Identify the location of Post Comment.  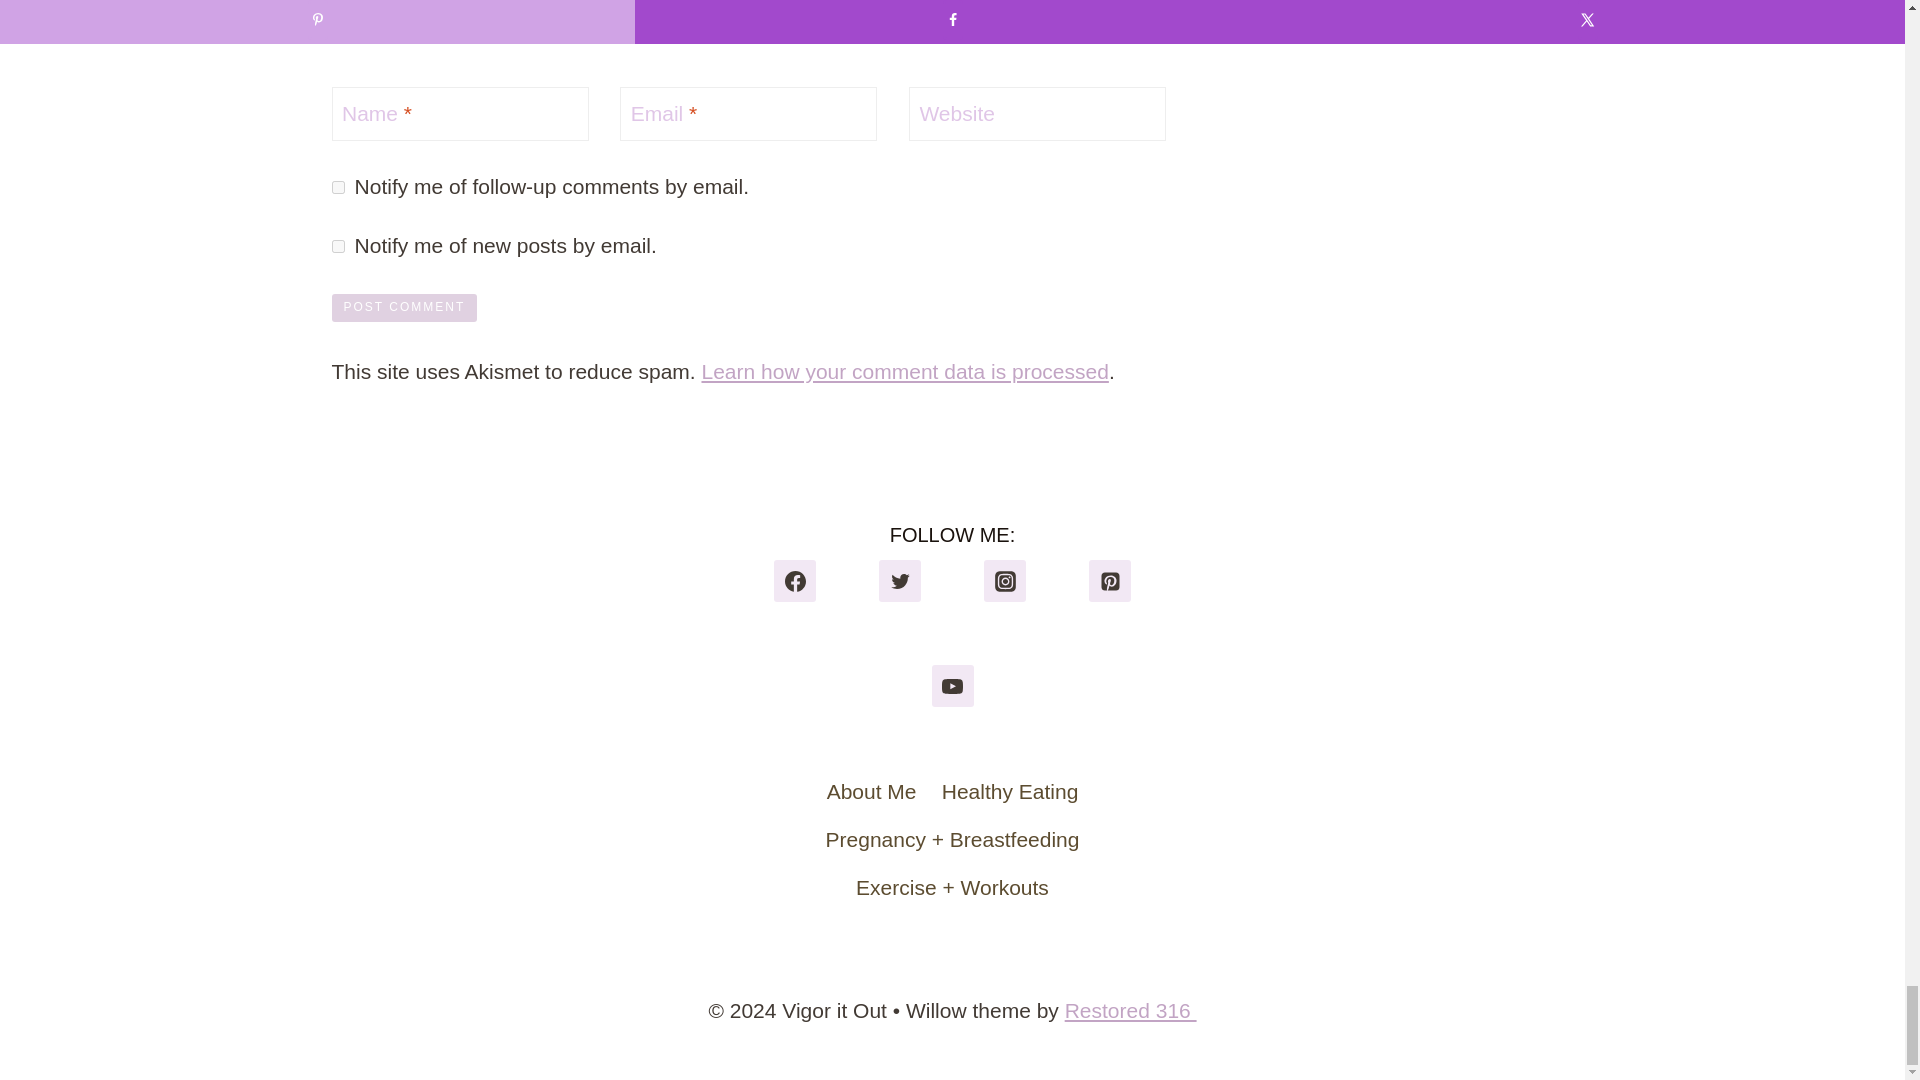
(405, 308).